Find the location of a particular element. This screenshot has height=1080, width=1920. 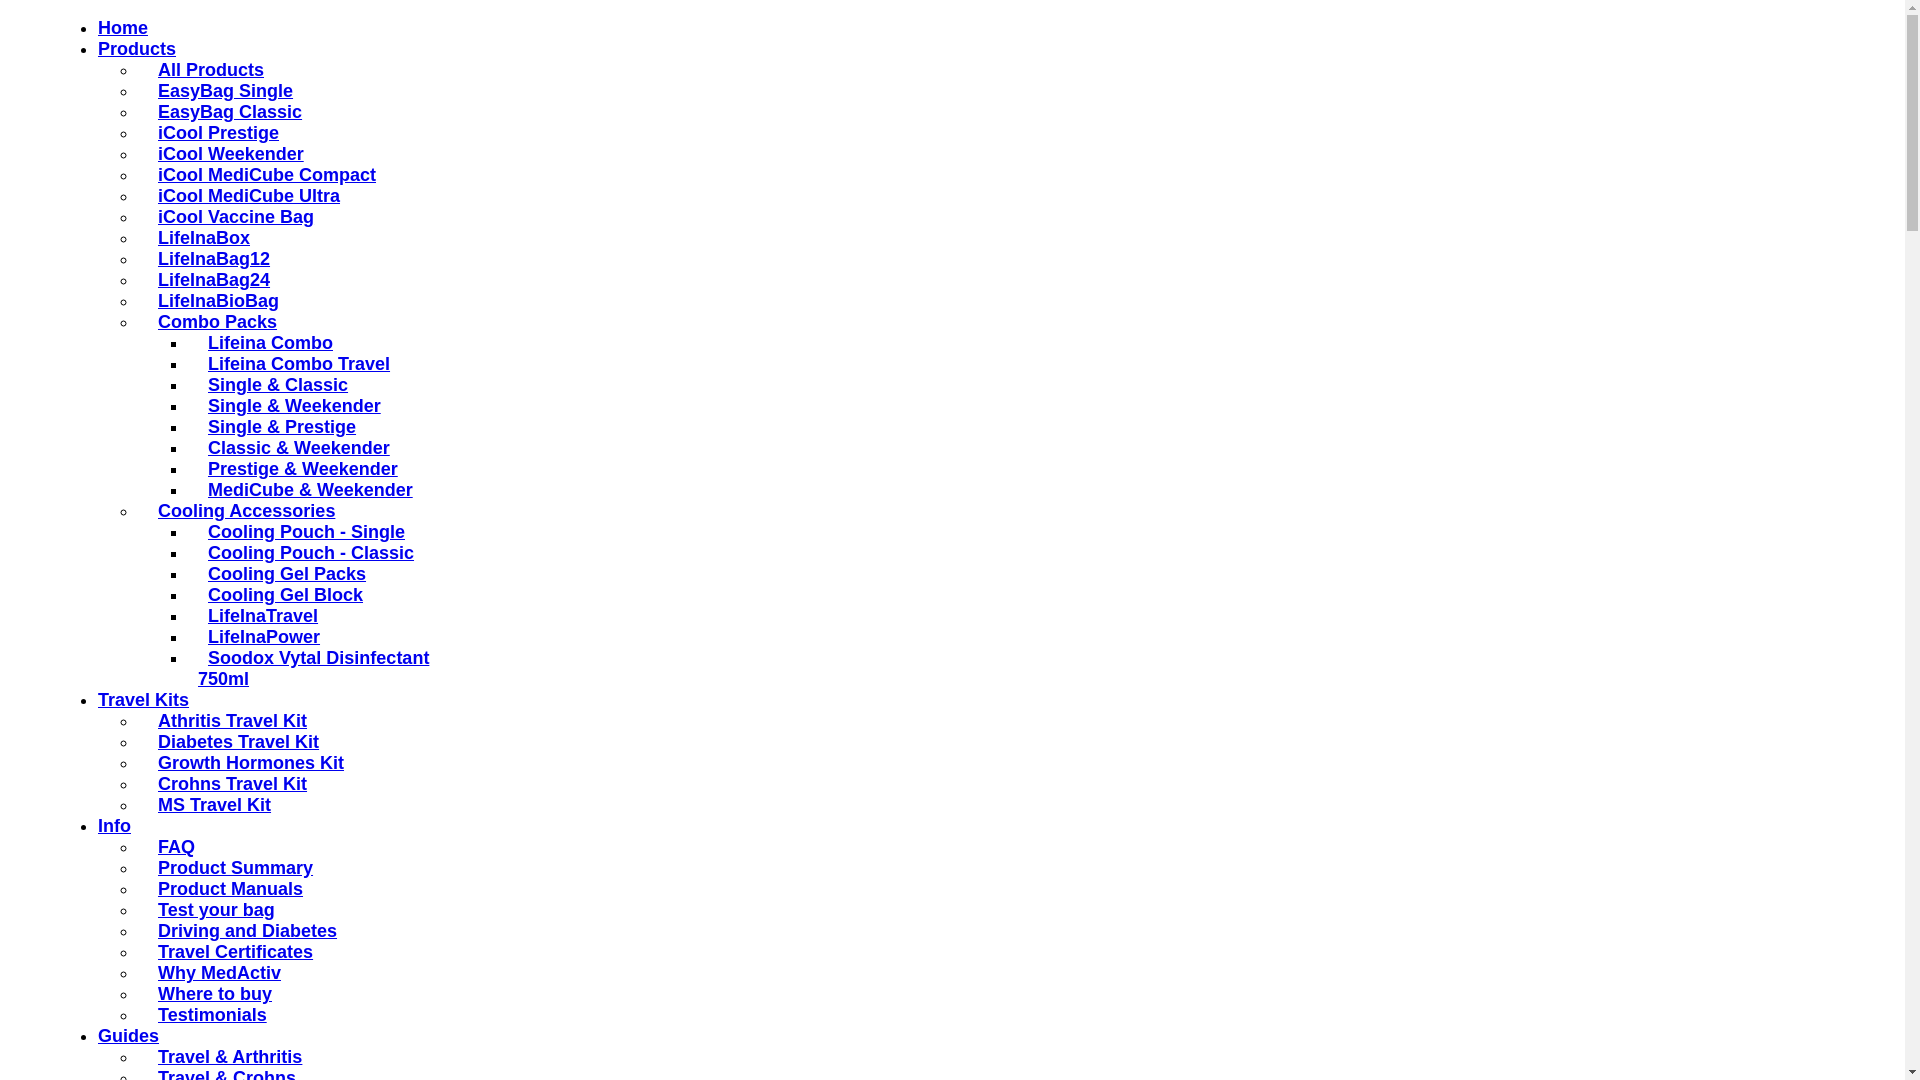

LifeInaPower is located at coordinates (259, 637).